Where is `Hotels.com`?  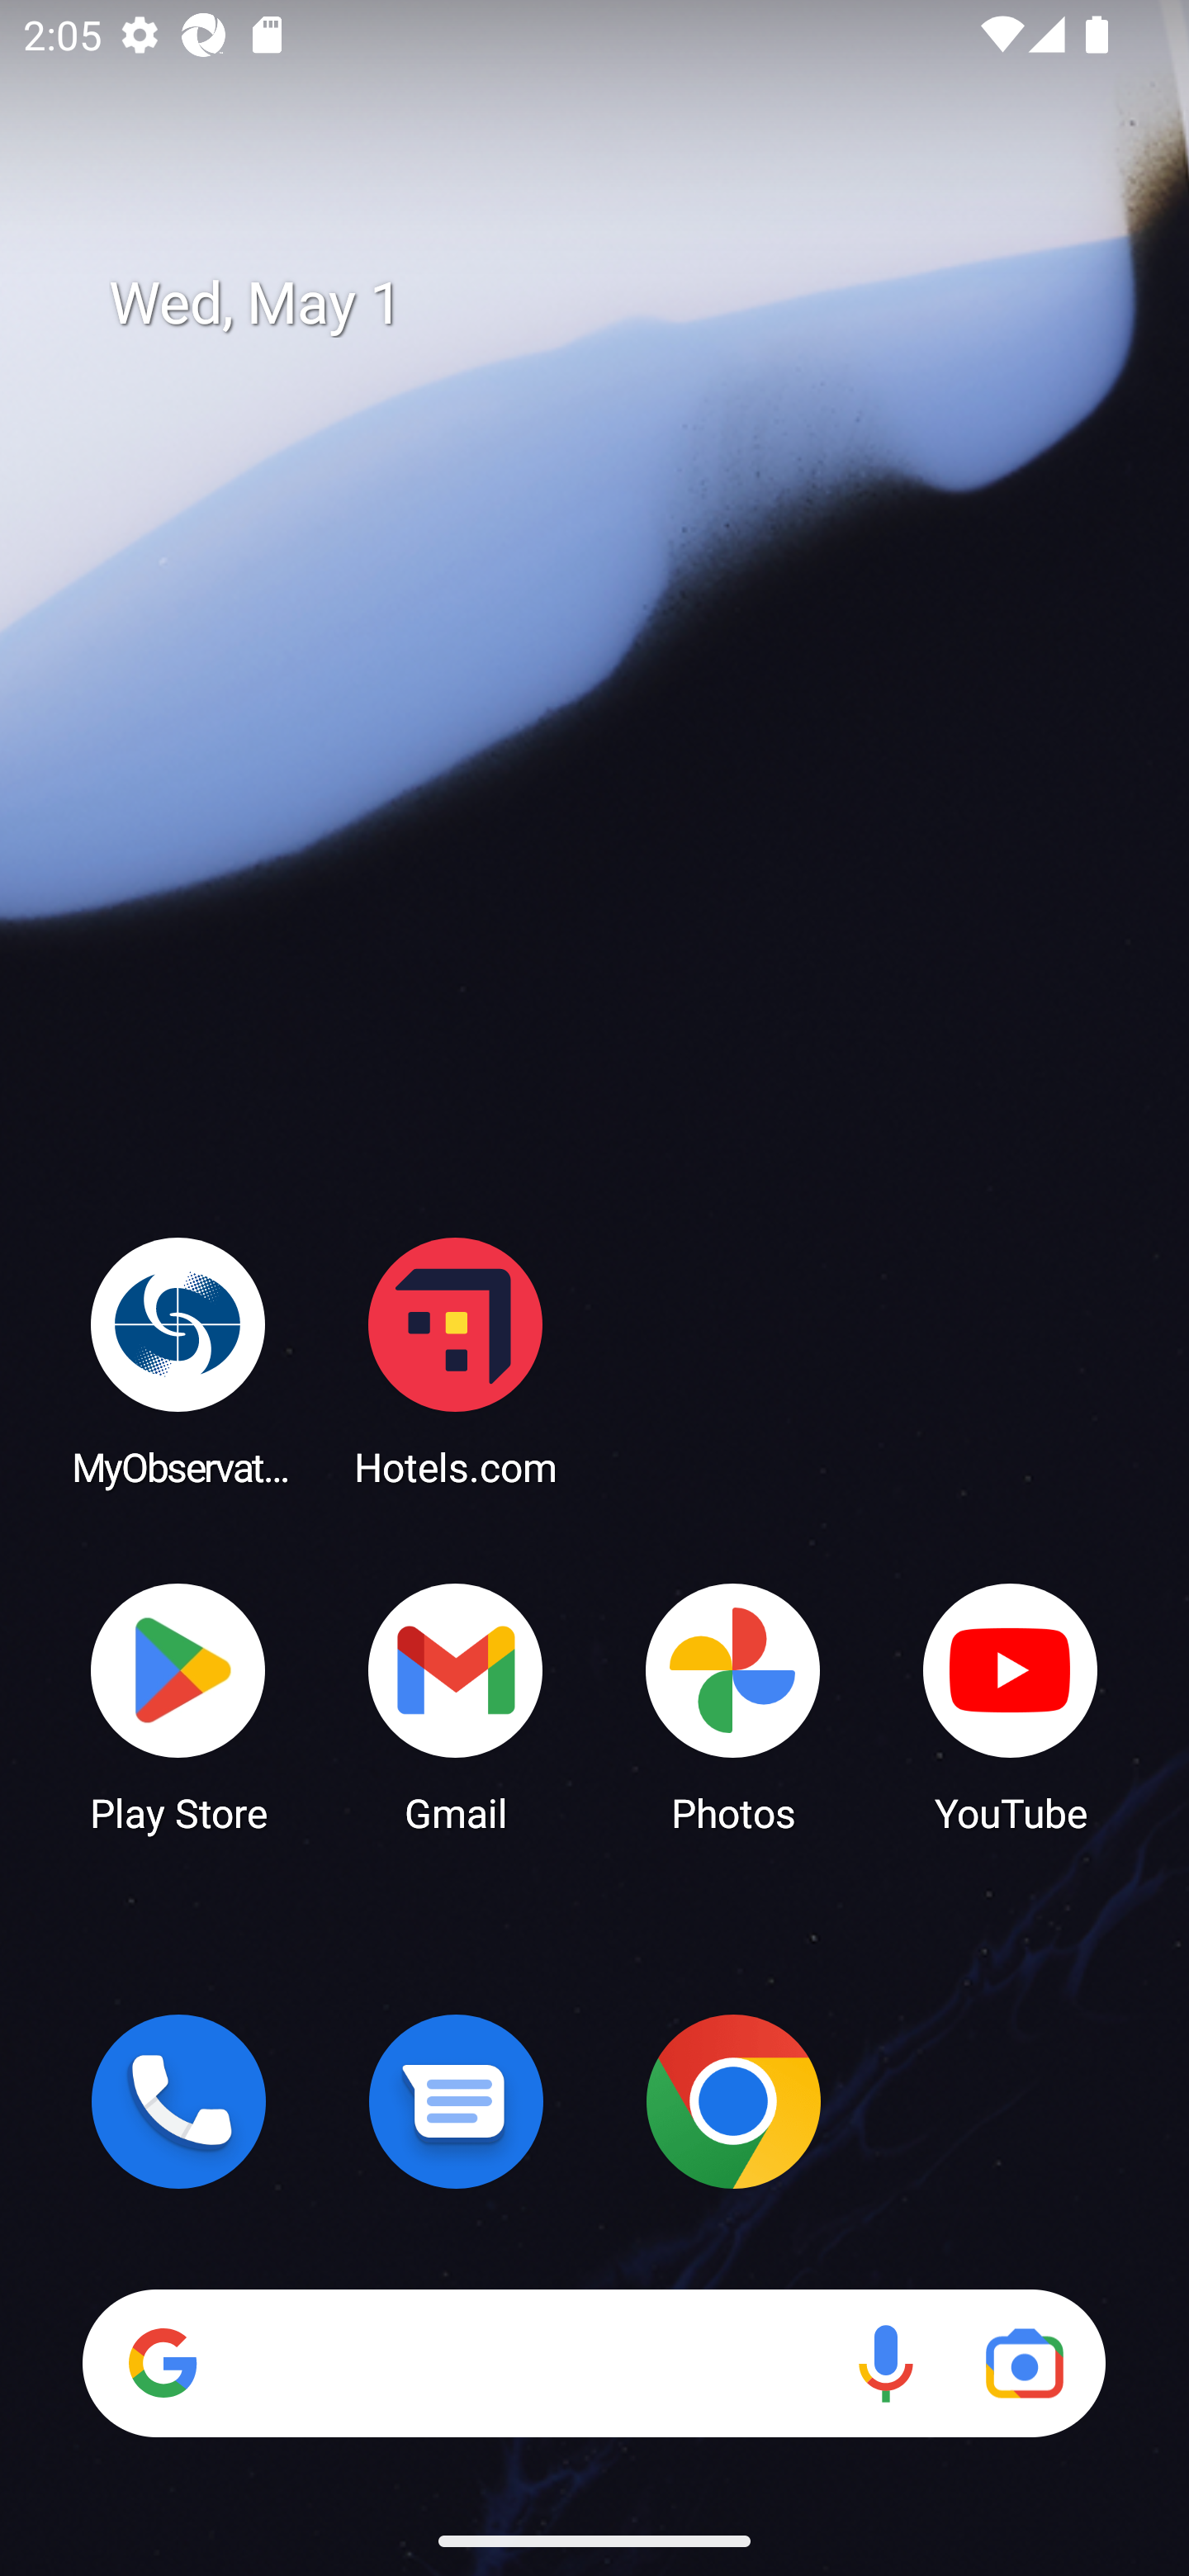
Hotels.com is located at coordinates (456, 1361).